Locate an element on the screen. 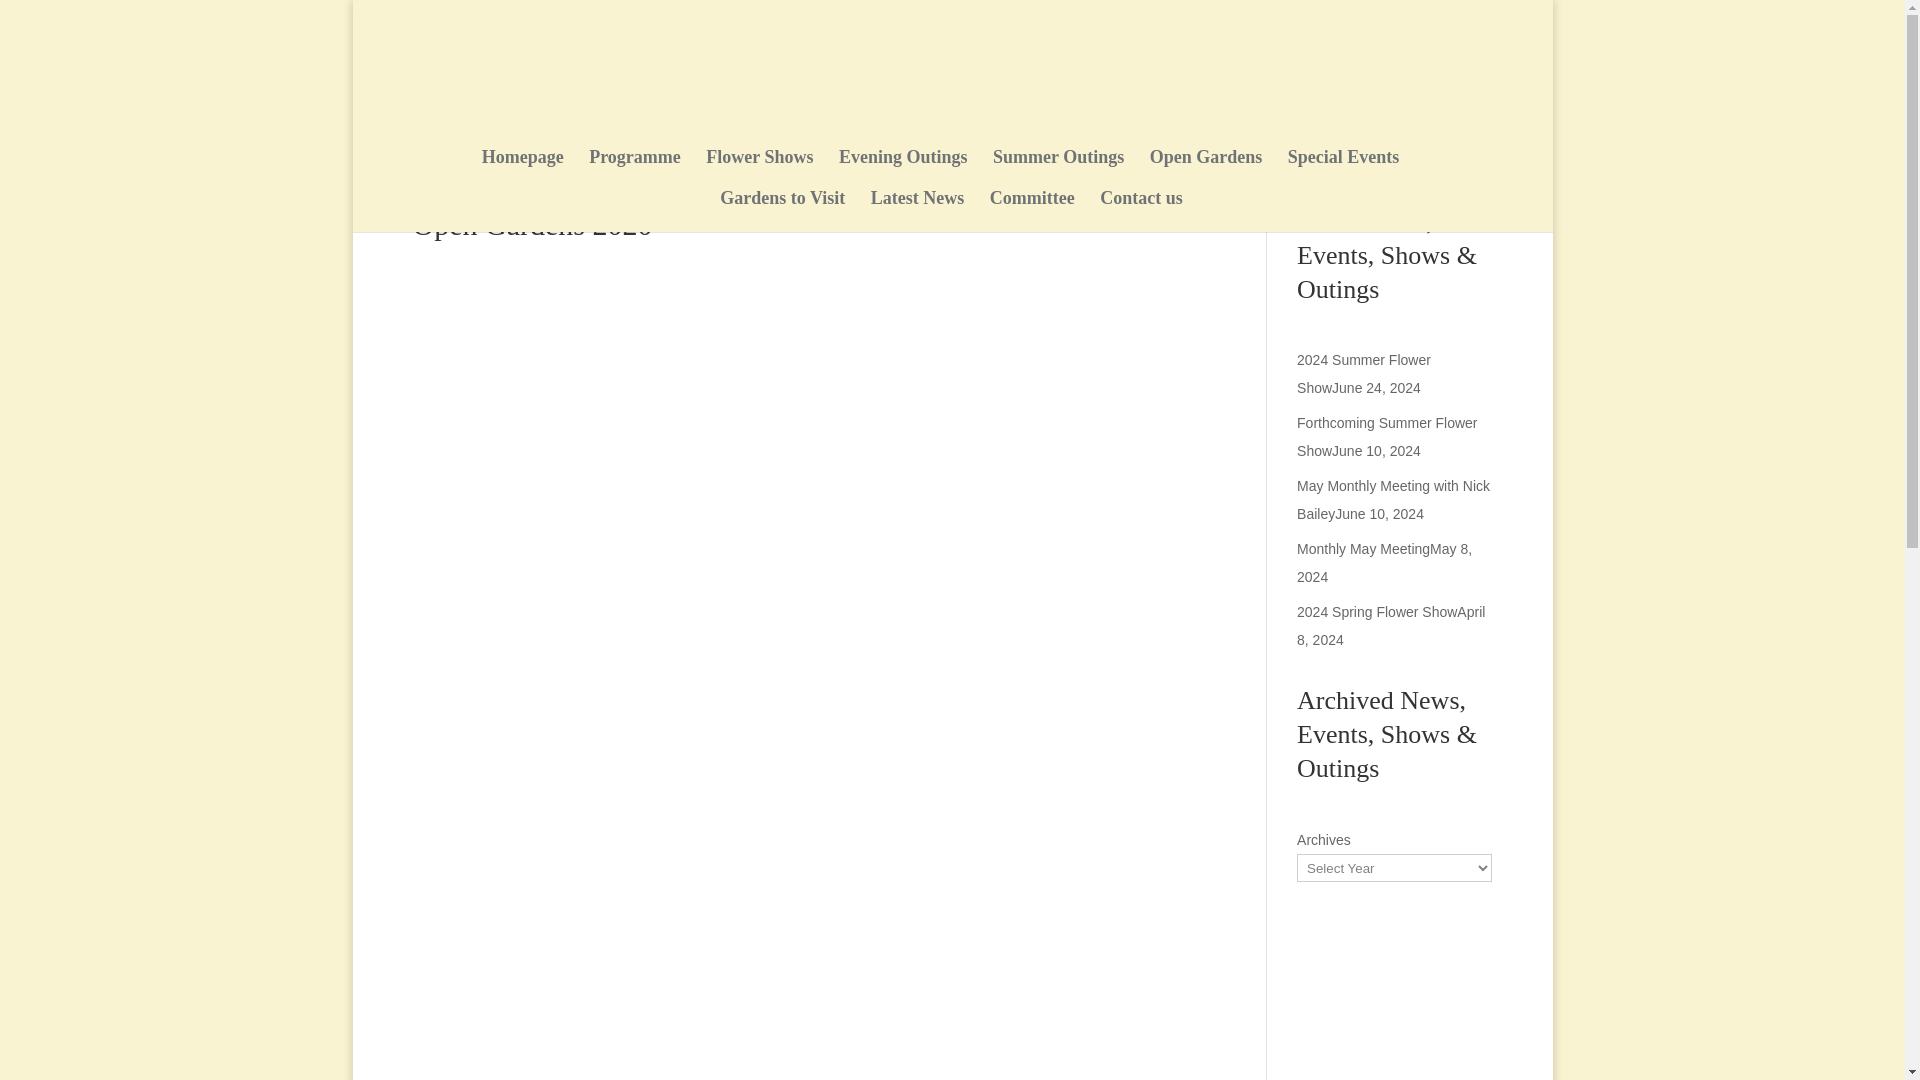  Gardens to Visit is located at coordinates (782, 212).